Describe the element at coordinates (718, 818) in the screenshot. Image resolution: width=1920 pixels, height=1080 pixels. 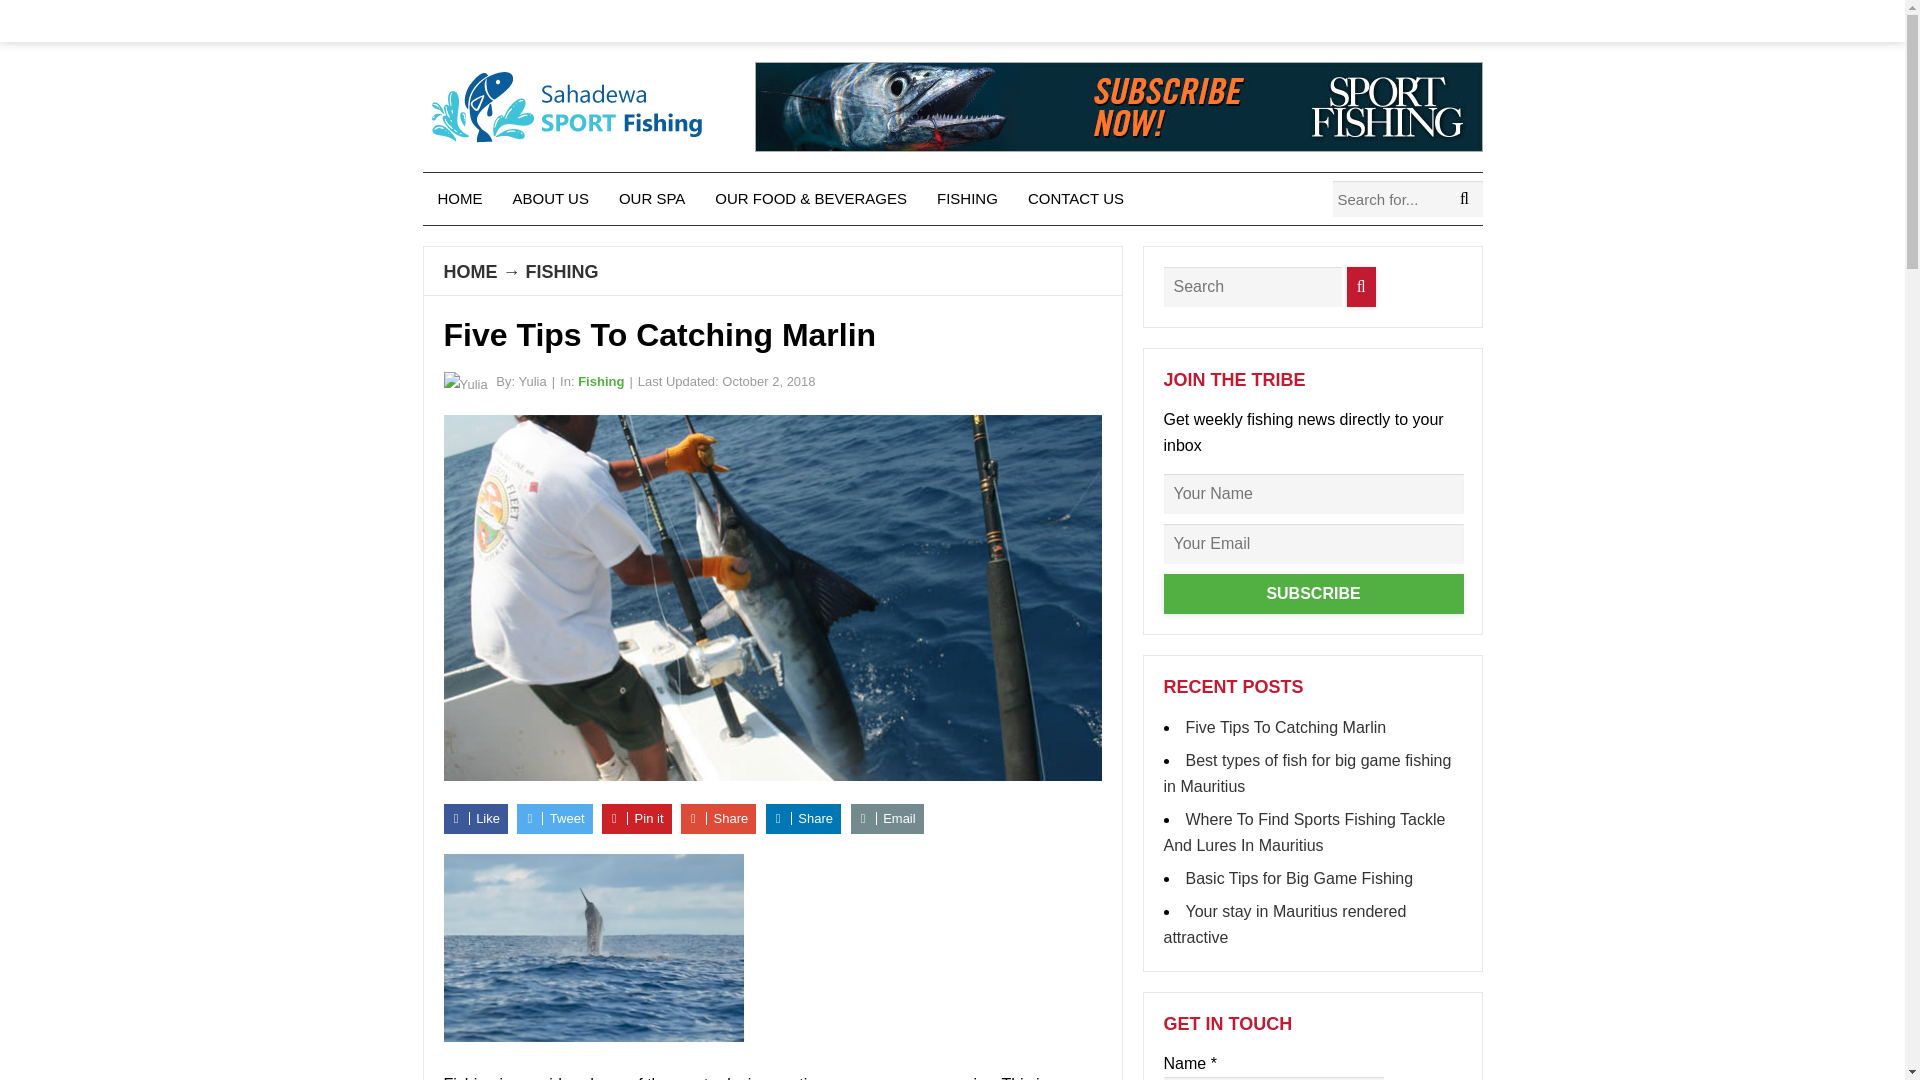
I see `Share` at that location.